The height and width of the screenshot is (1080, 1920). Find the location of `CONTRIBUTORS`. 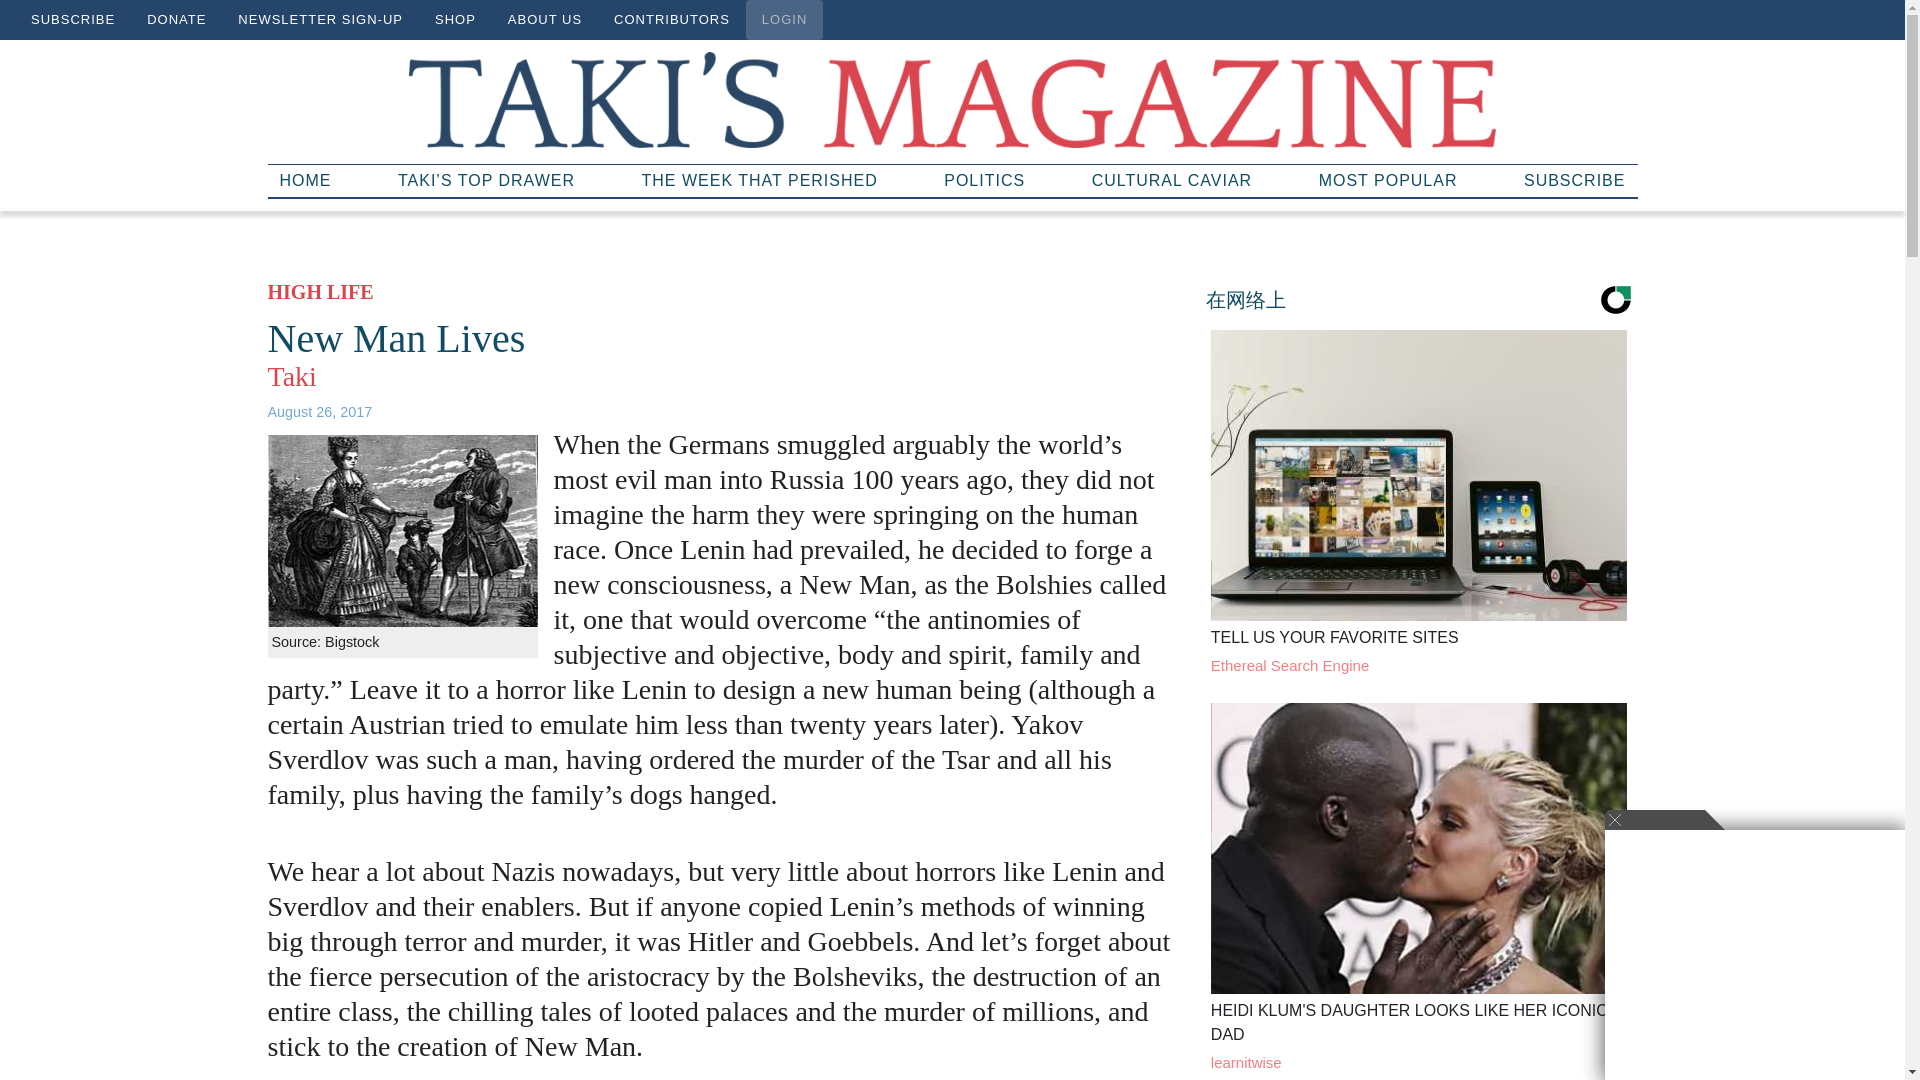

CONTRIBUTORS is located at coordinates (672, 20).